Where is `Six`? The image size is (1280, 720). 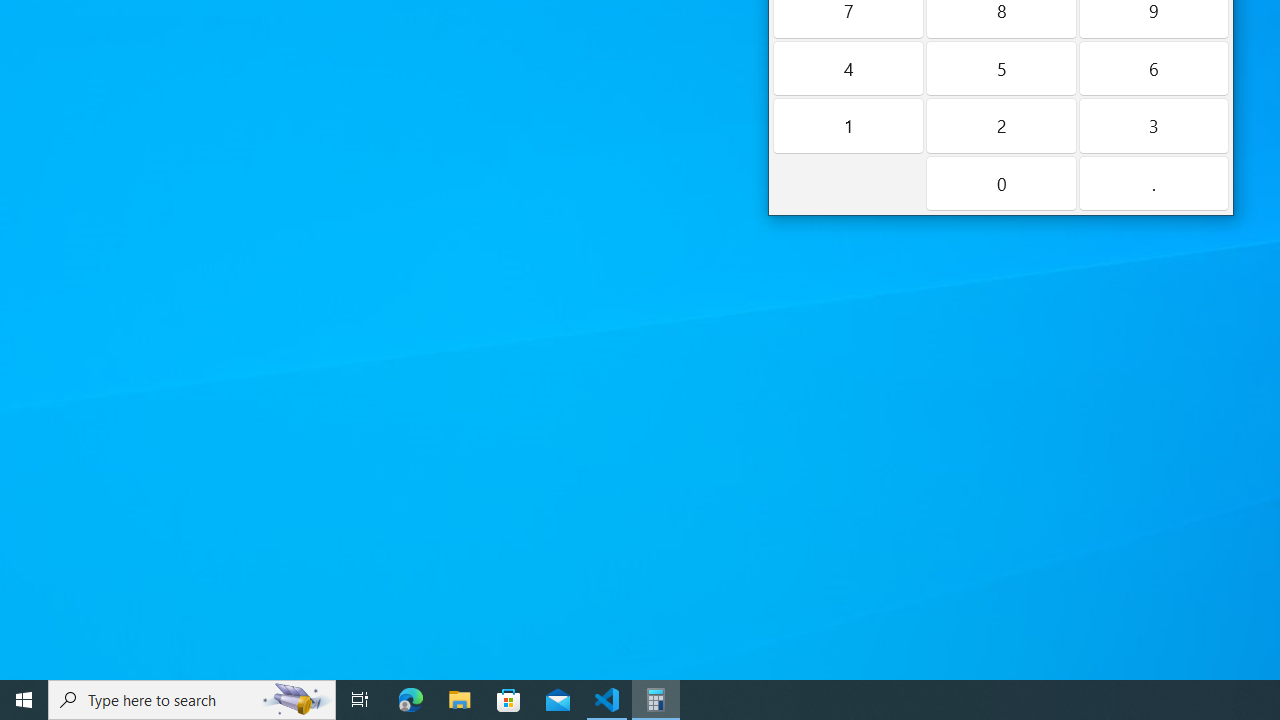
Six is located at coordinates (1154, 68).